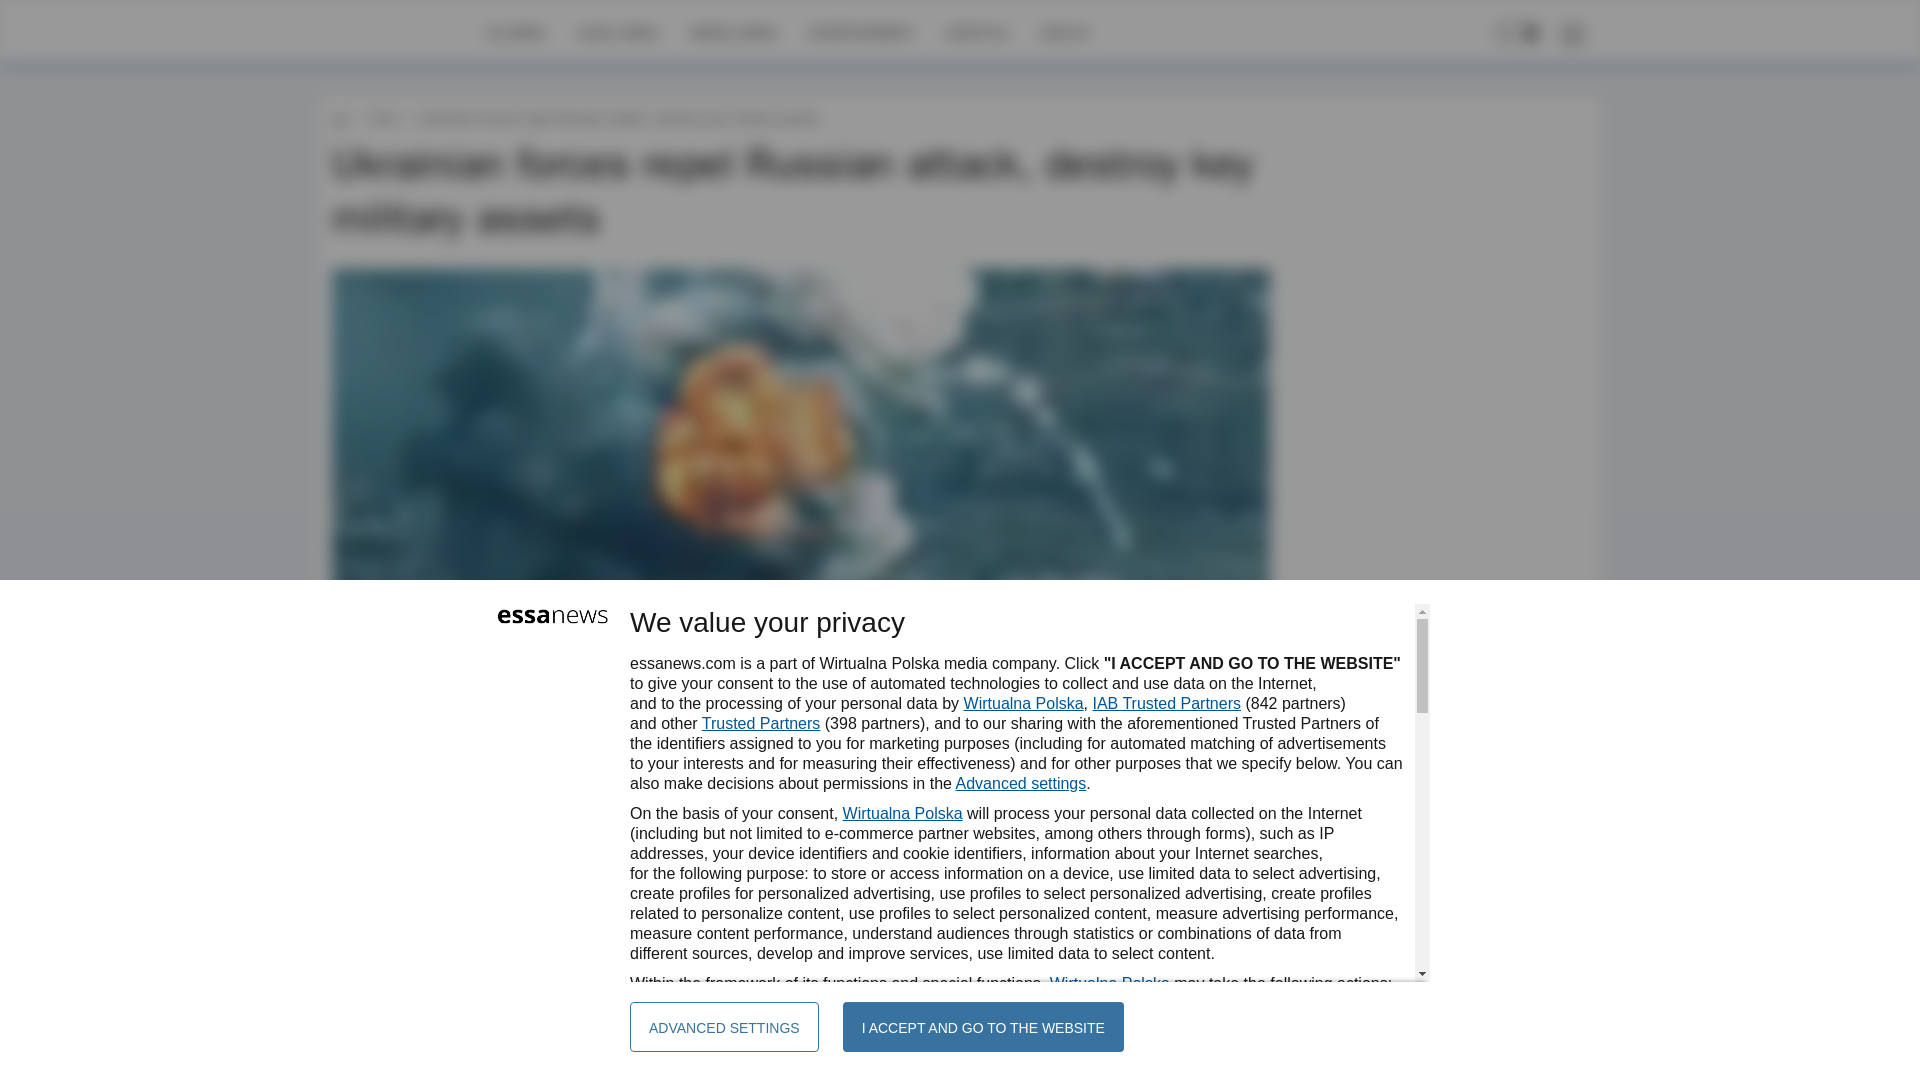  What do you see at coordinates (860, 32) in the screenshot?
I see `ENTERTAINMENT` at bounding box center [860, 32].